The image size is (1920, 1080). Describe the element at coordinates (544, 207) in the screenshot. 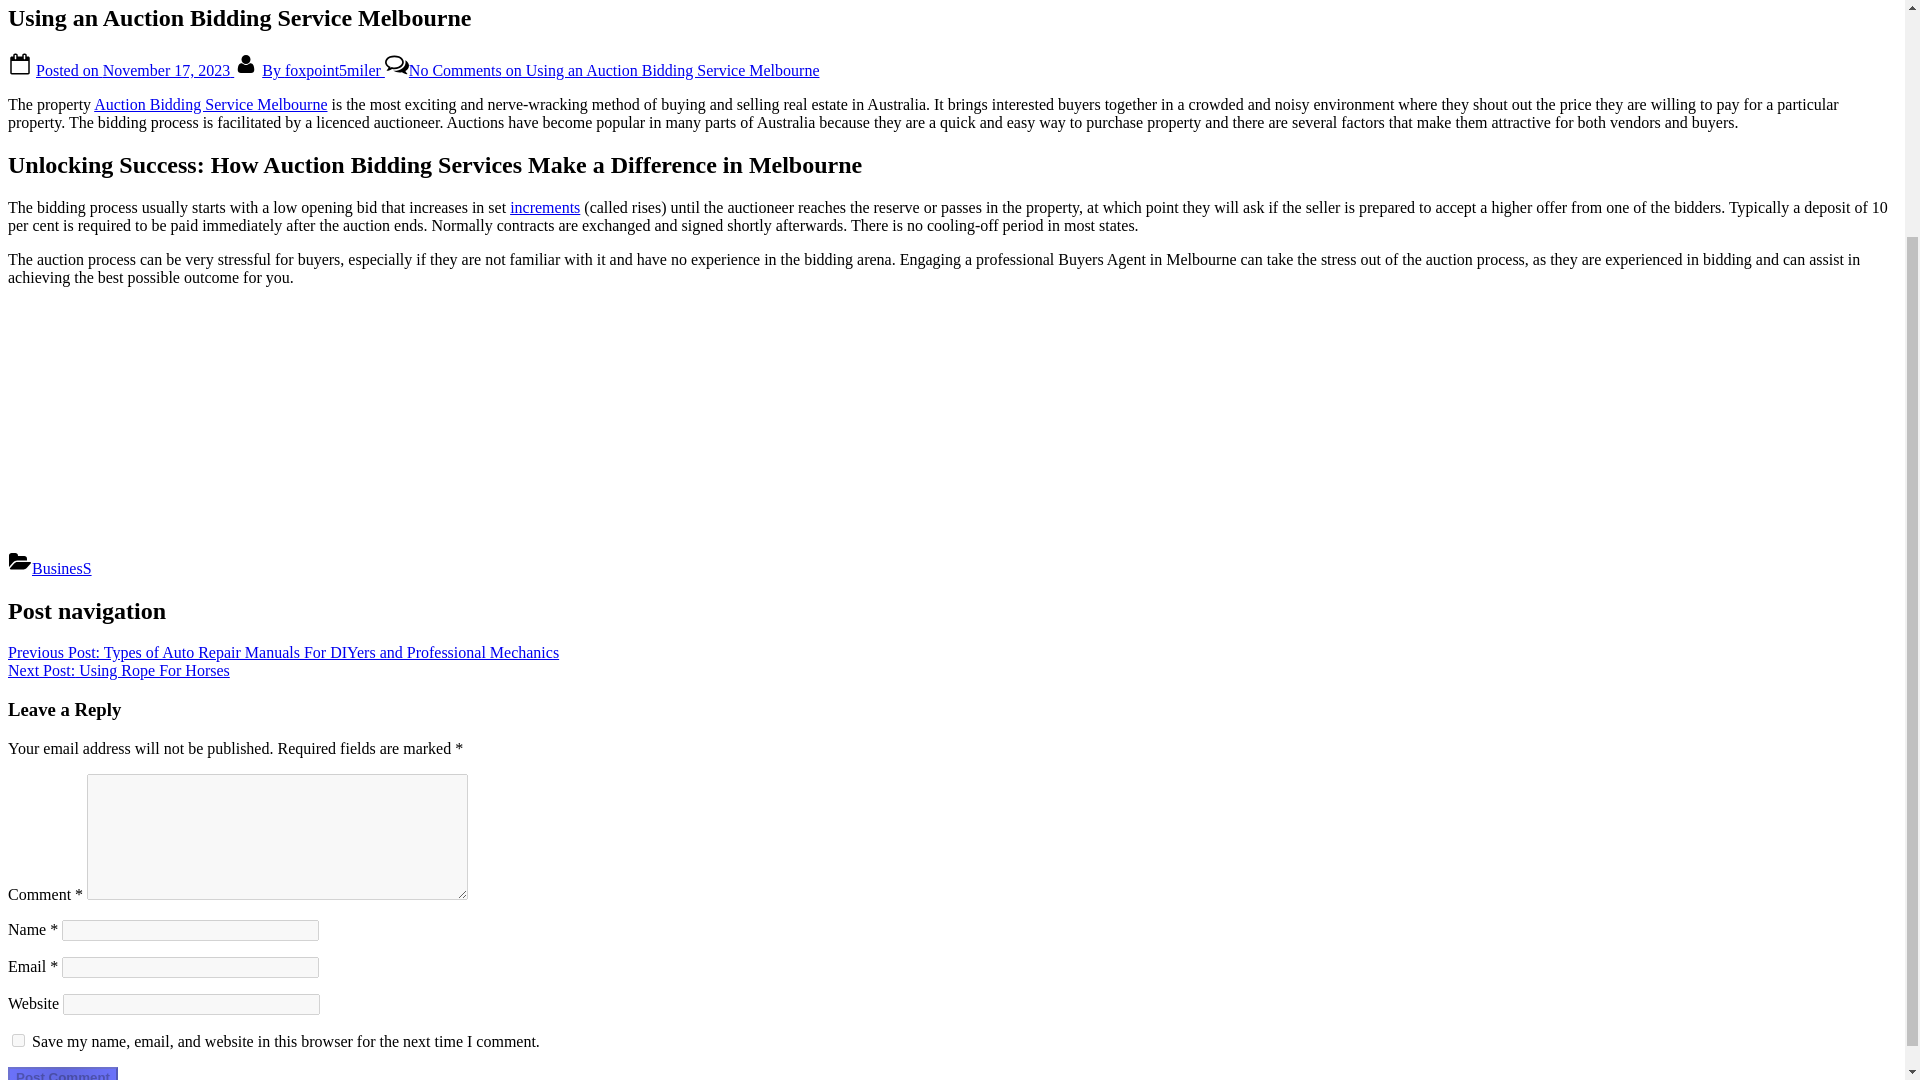

I see `increments` at that location.